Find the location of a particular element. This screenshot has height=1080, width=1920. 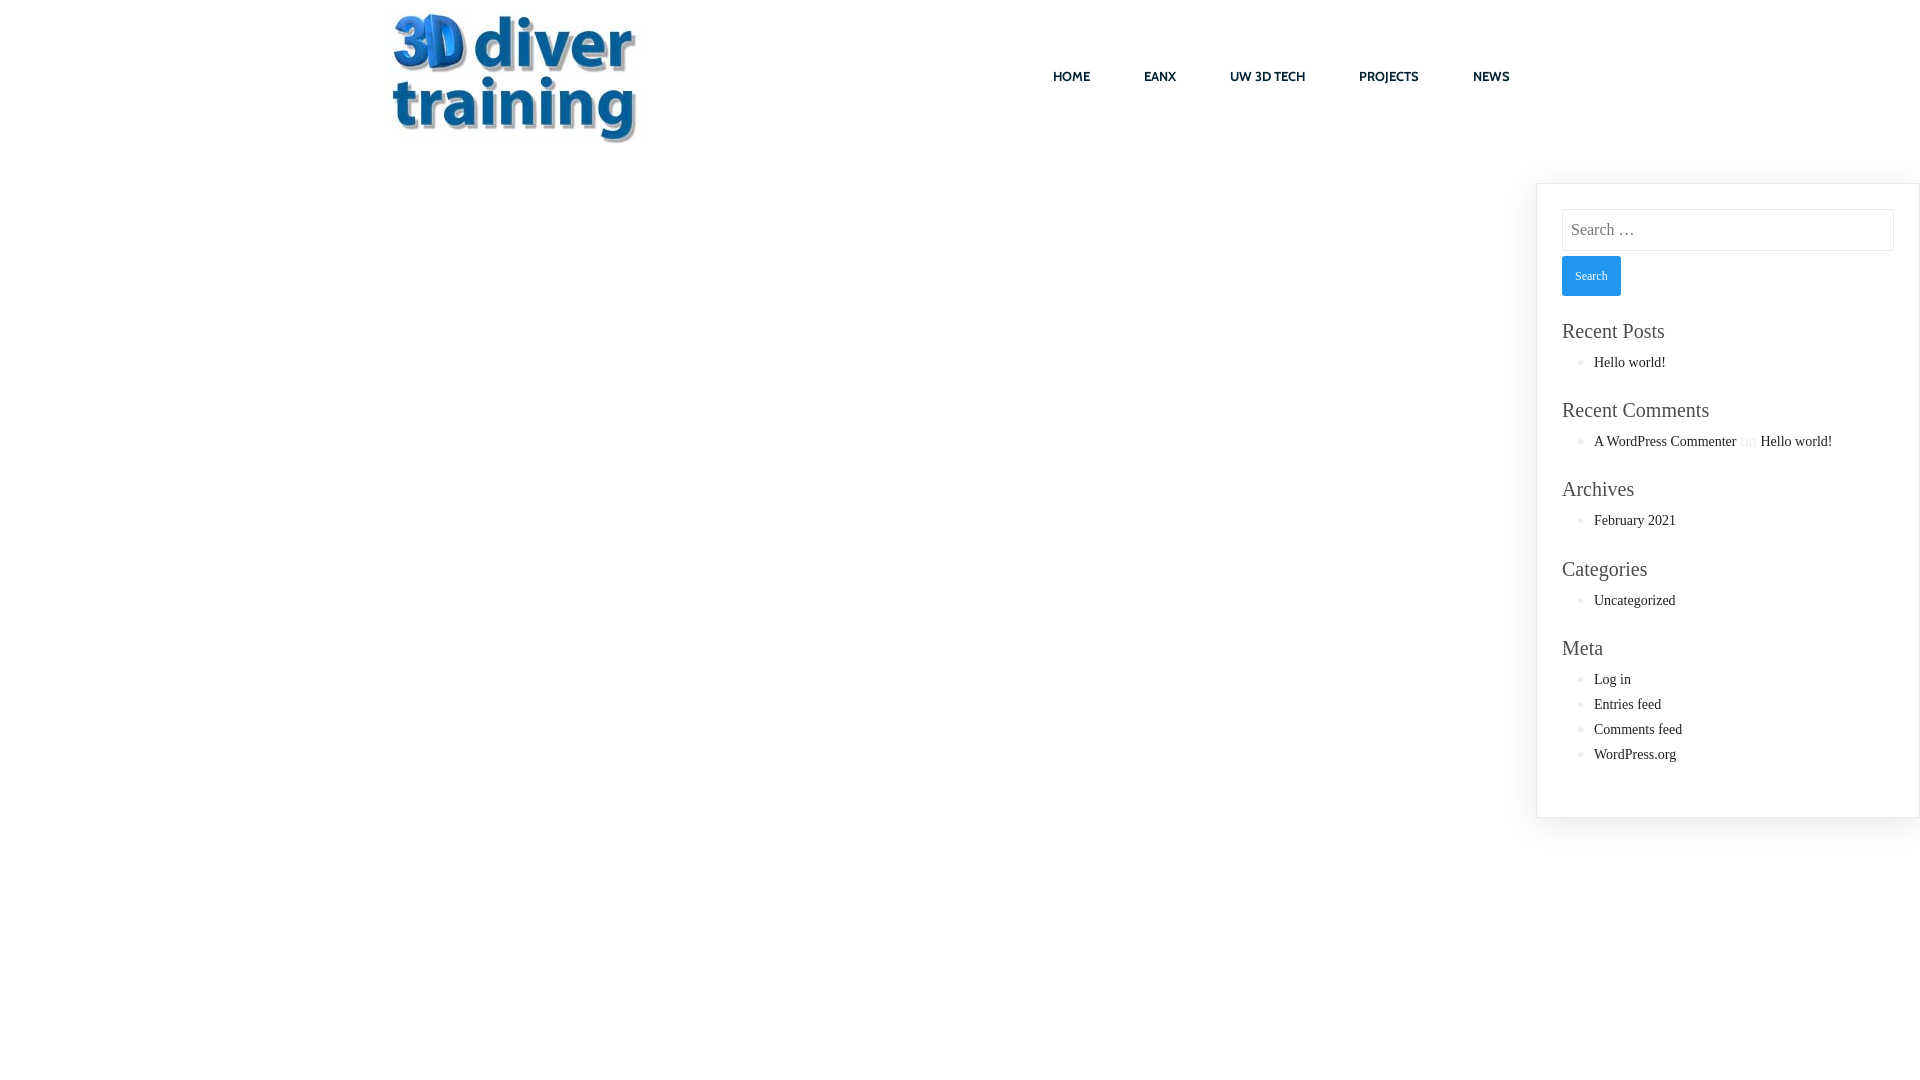

Logo_Final_256 is located at coordinates (513, 76).